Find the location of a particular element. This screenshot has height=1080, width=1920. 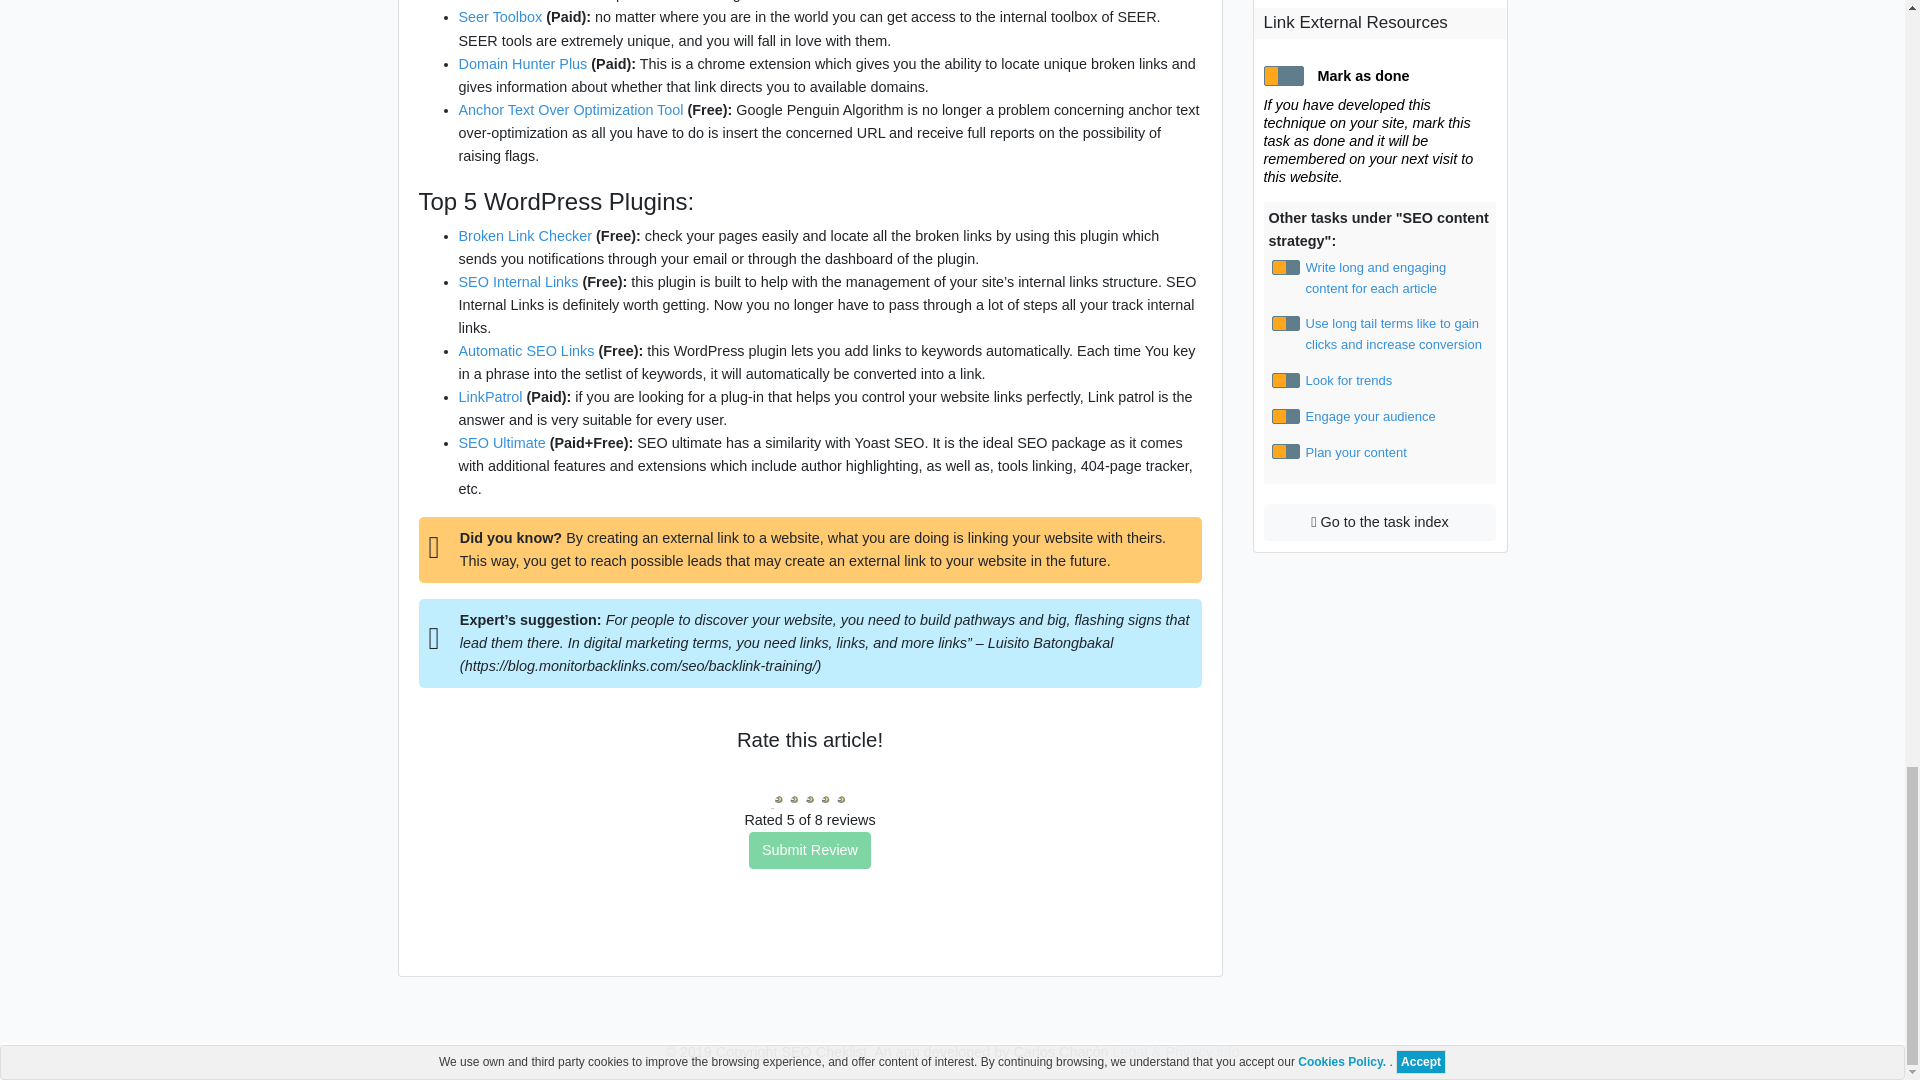

Automatic SEO Links is located at coordinates (526, 350).